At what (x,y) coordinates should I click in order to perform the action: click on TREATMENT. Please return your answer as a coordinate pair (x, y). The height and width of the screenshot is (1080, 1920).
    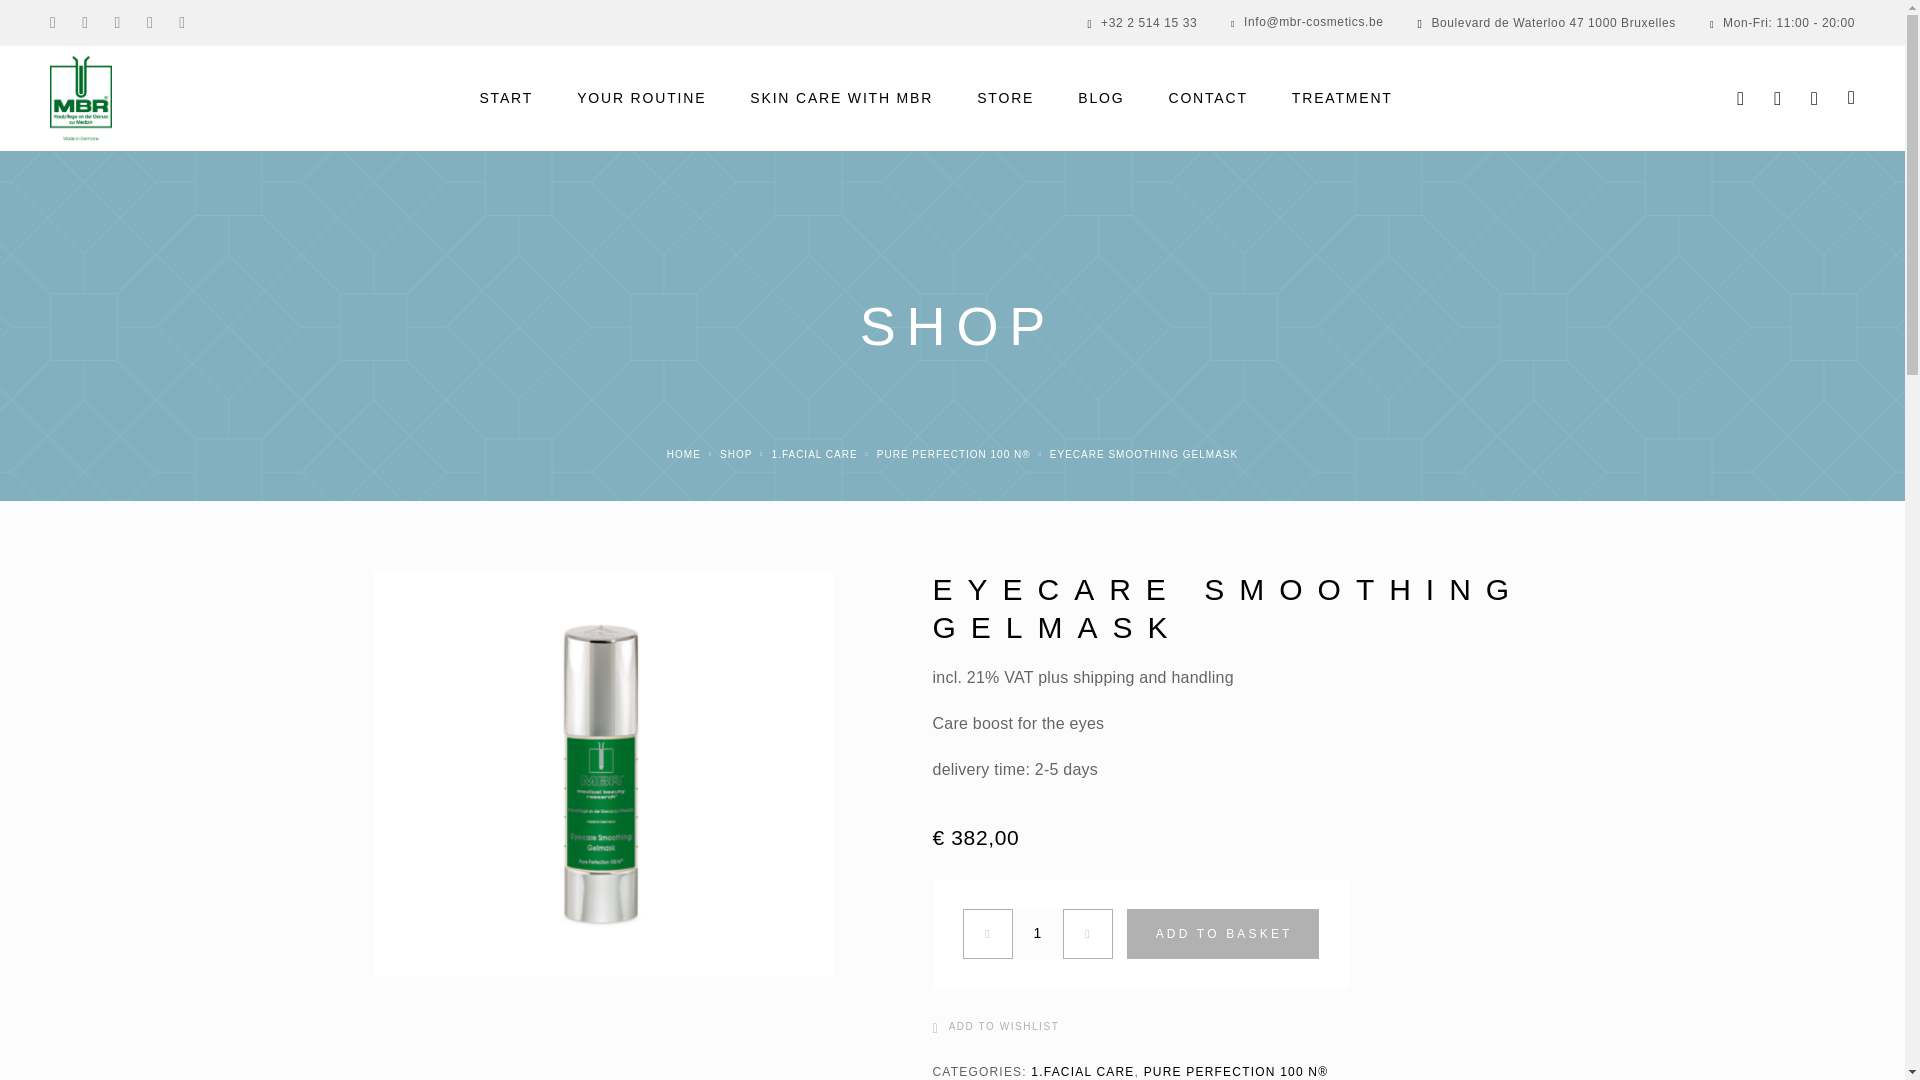
    Looking at the image, I should click on (1342, 98).